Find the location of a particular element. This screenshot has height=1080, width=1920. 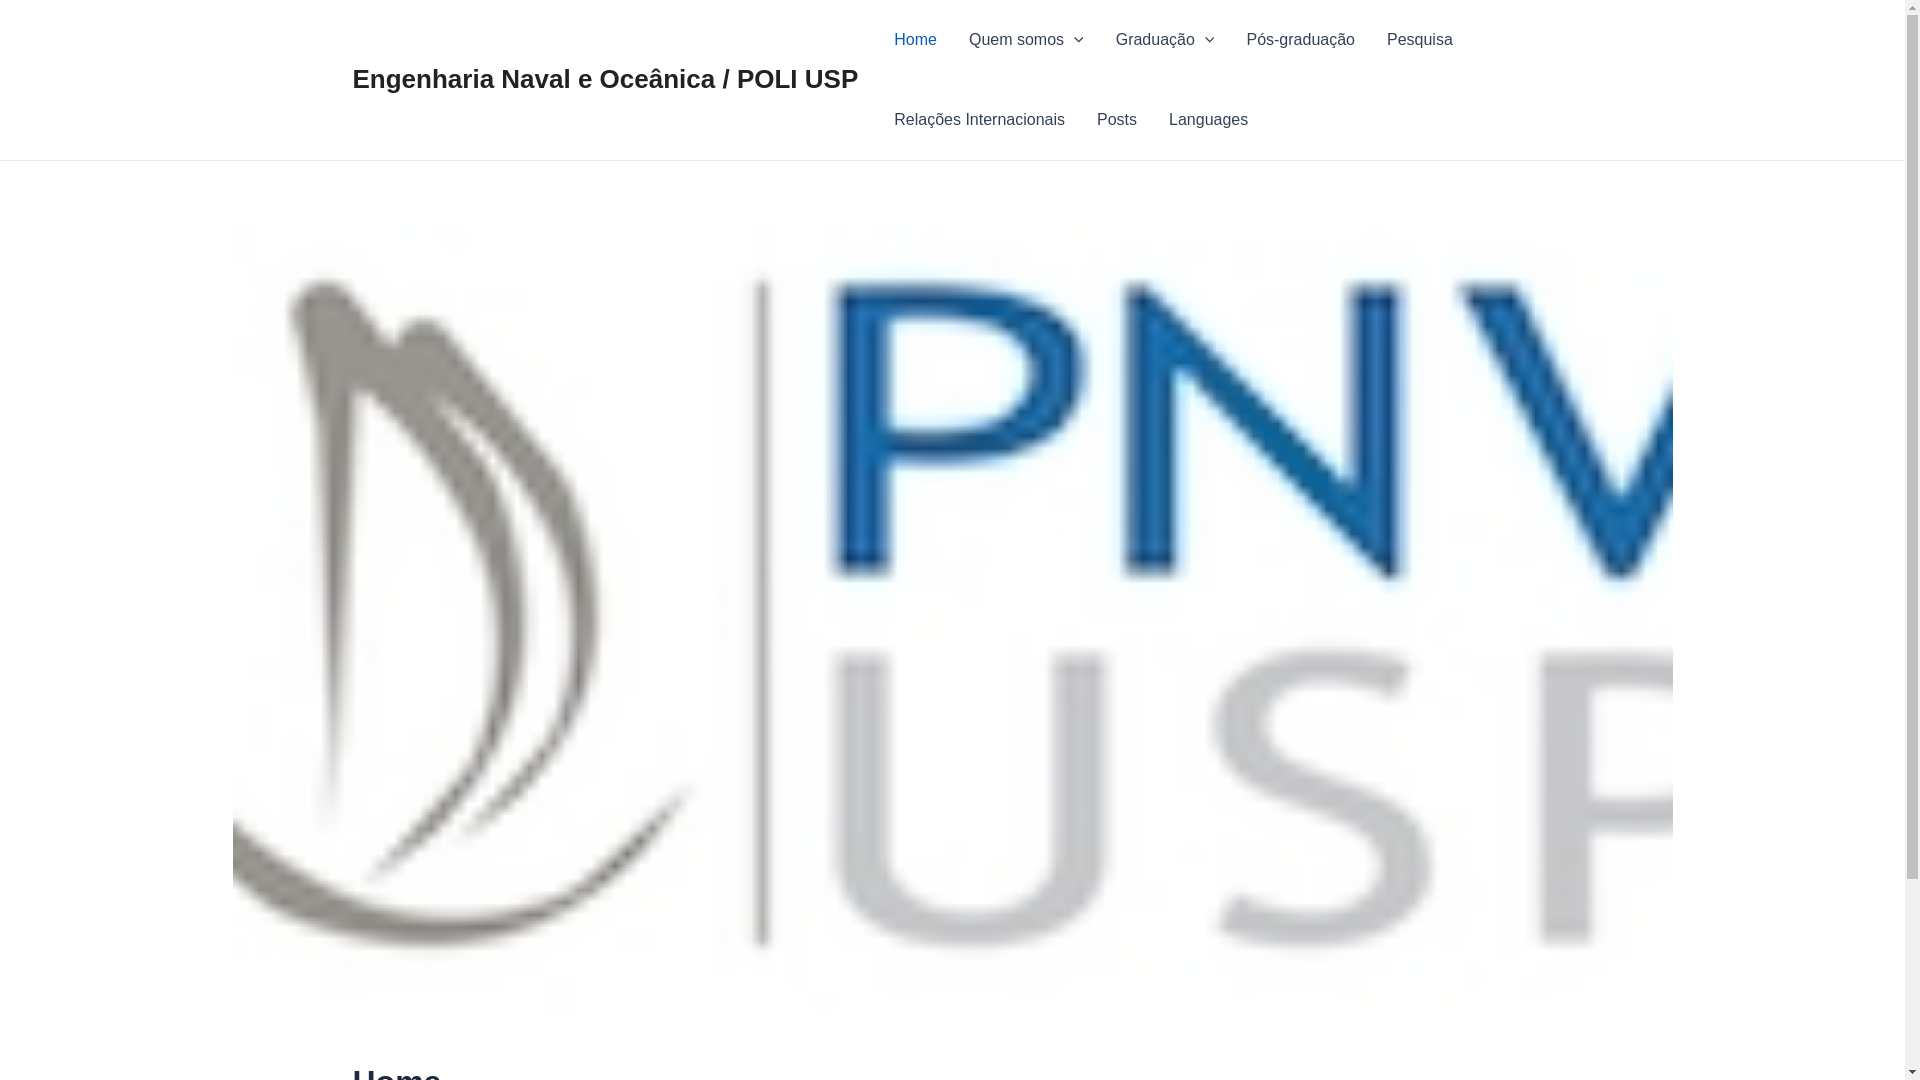

Quem somos is located at coordinates (1026, 40).